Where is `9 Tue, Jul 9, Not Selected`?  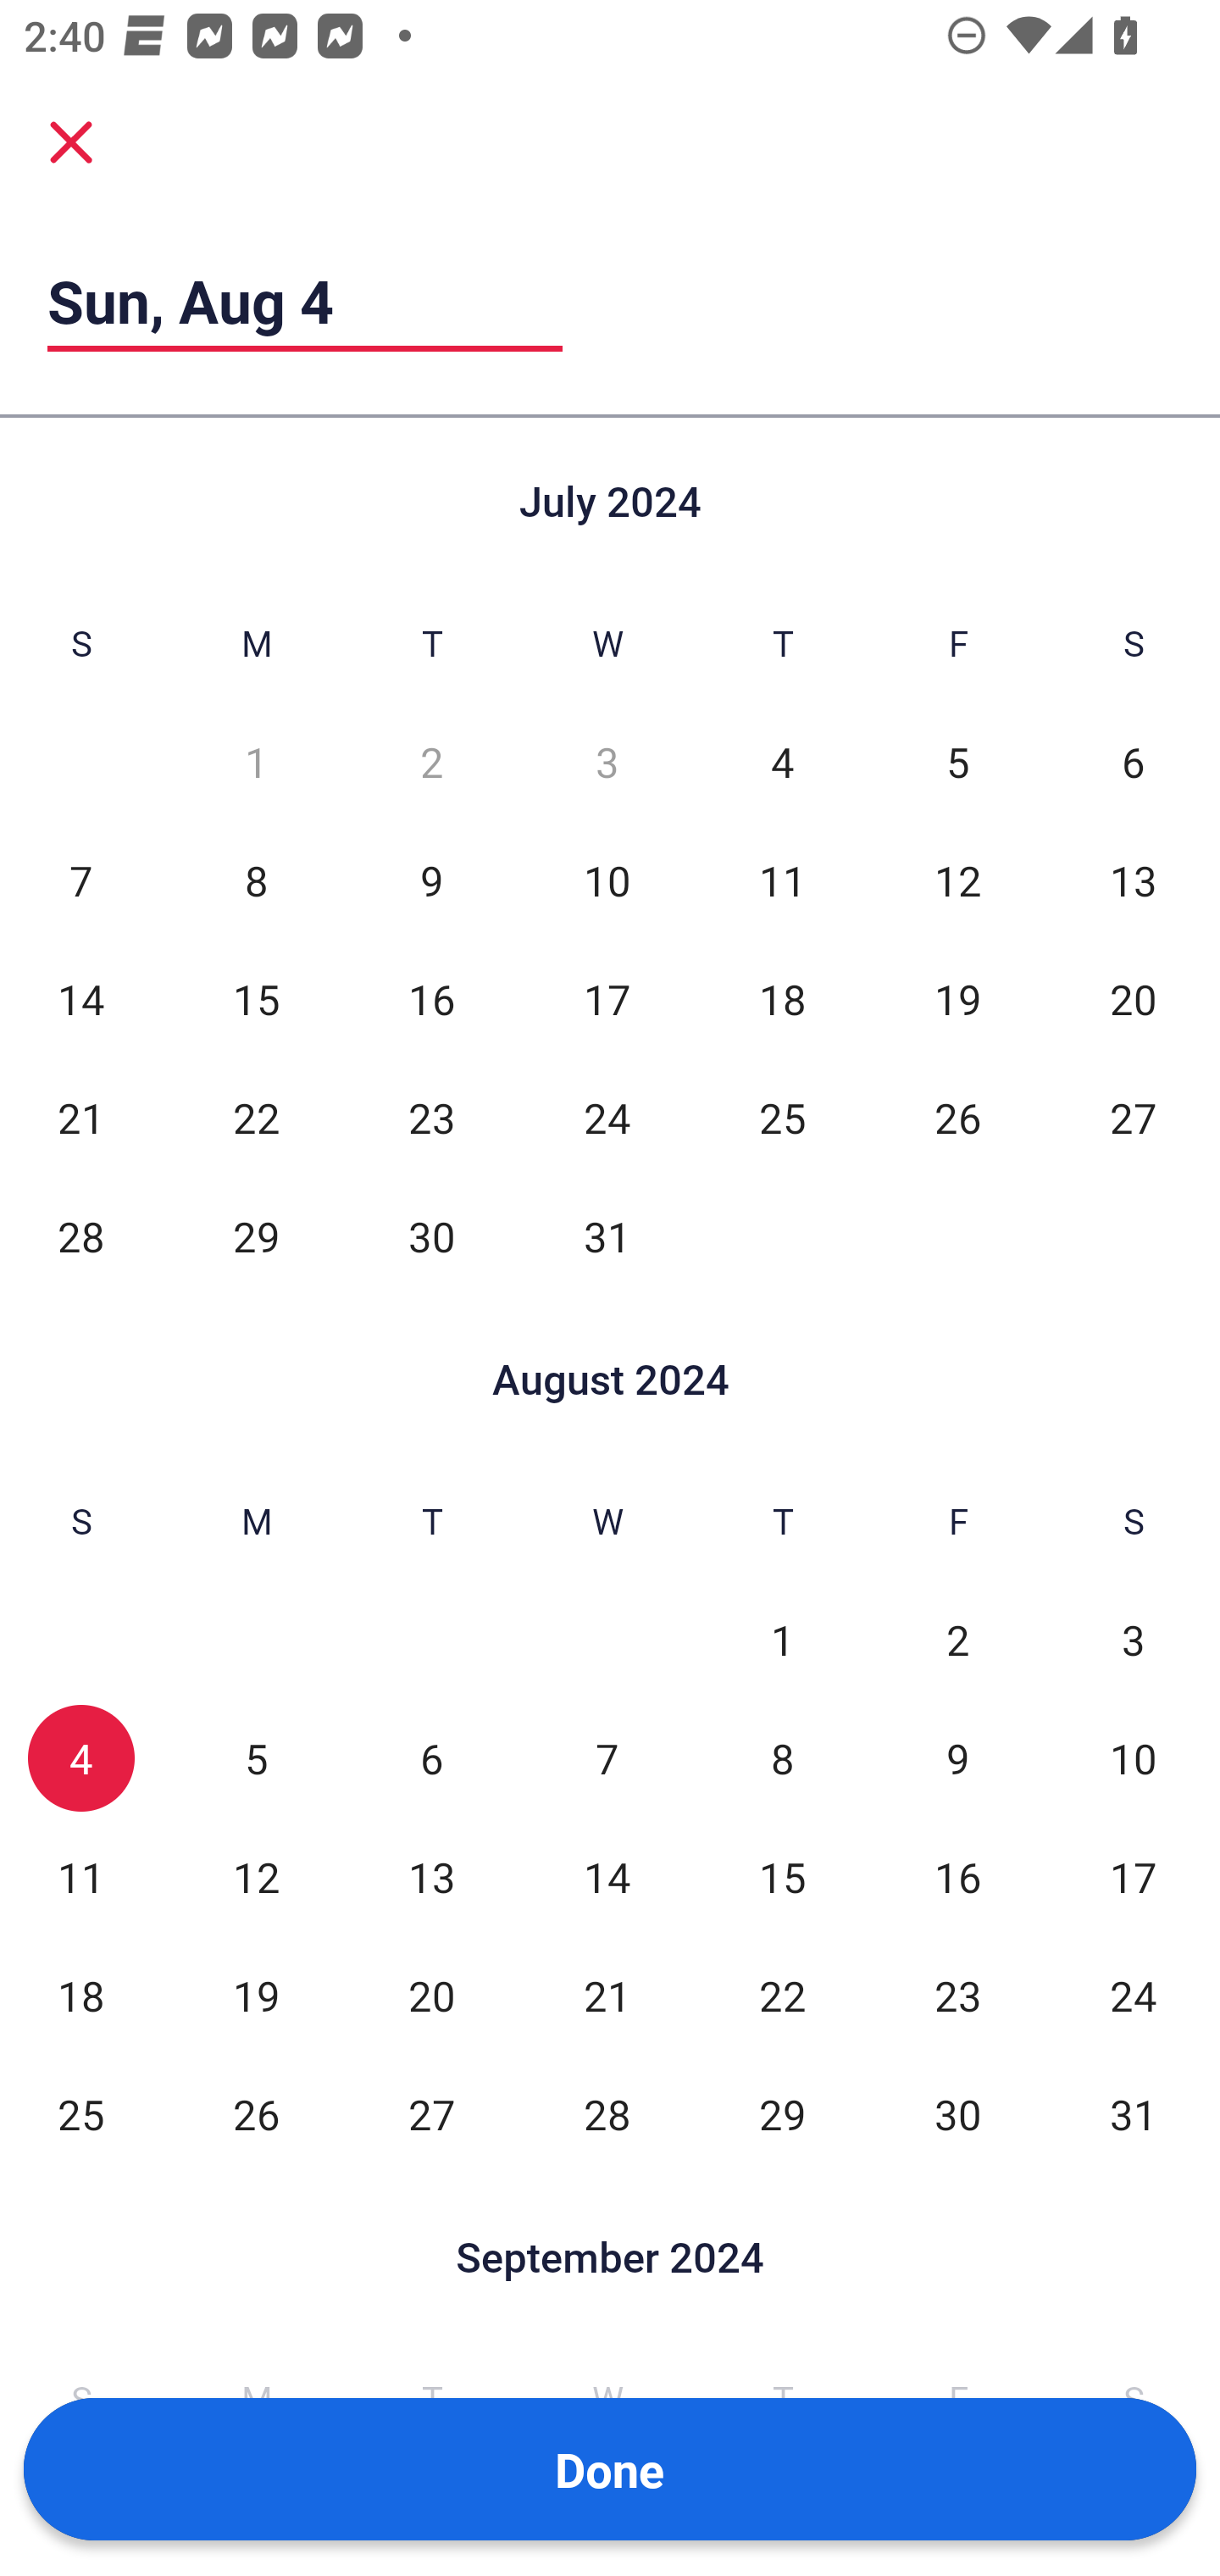
9 Tue, Jul 9, Not Selected is located at coordinates (432, 880).